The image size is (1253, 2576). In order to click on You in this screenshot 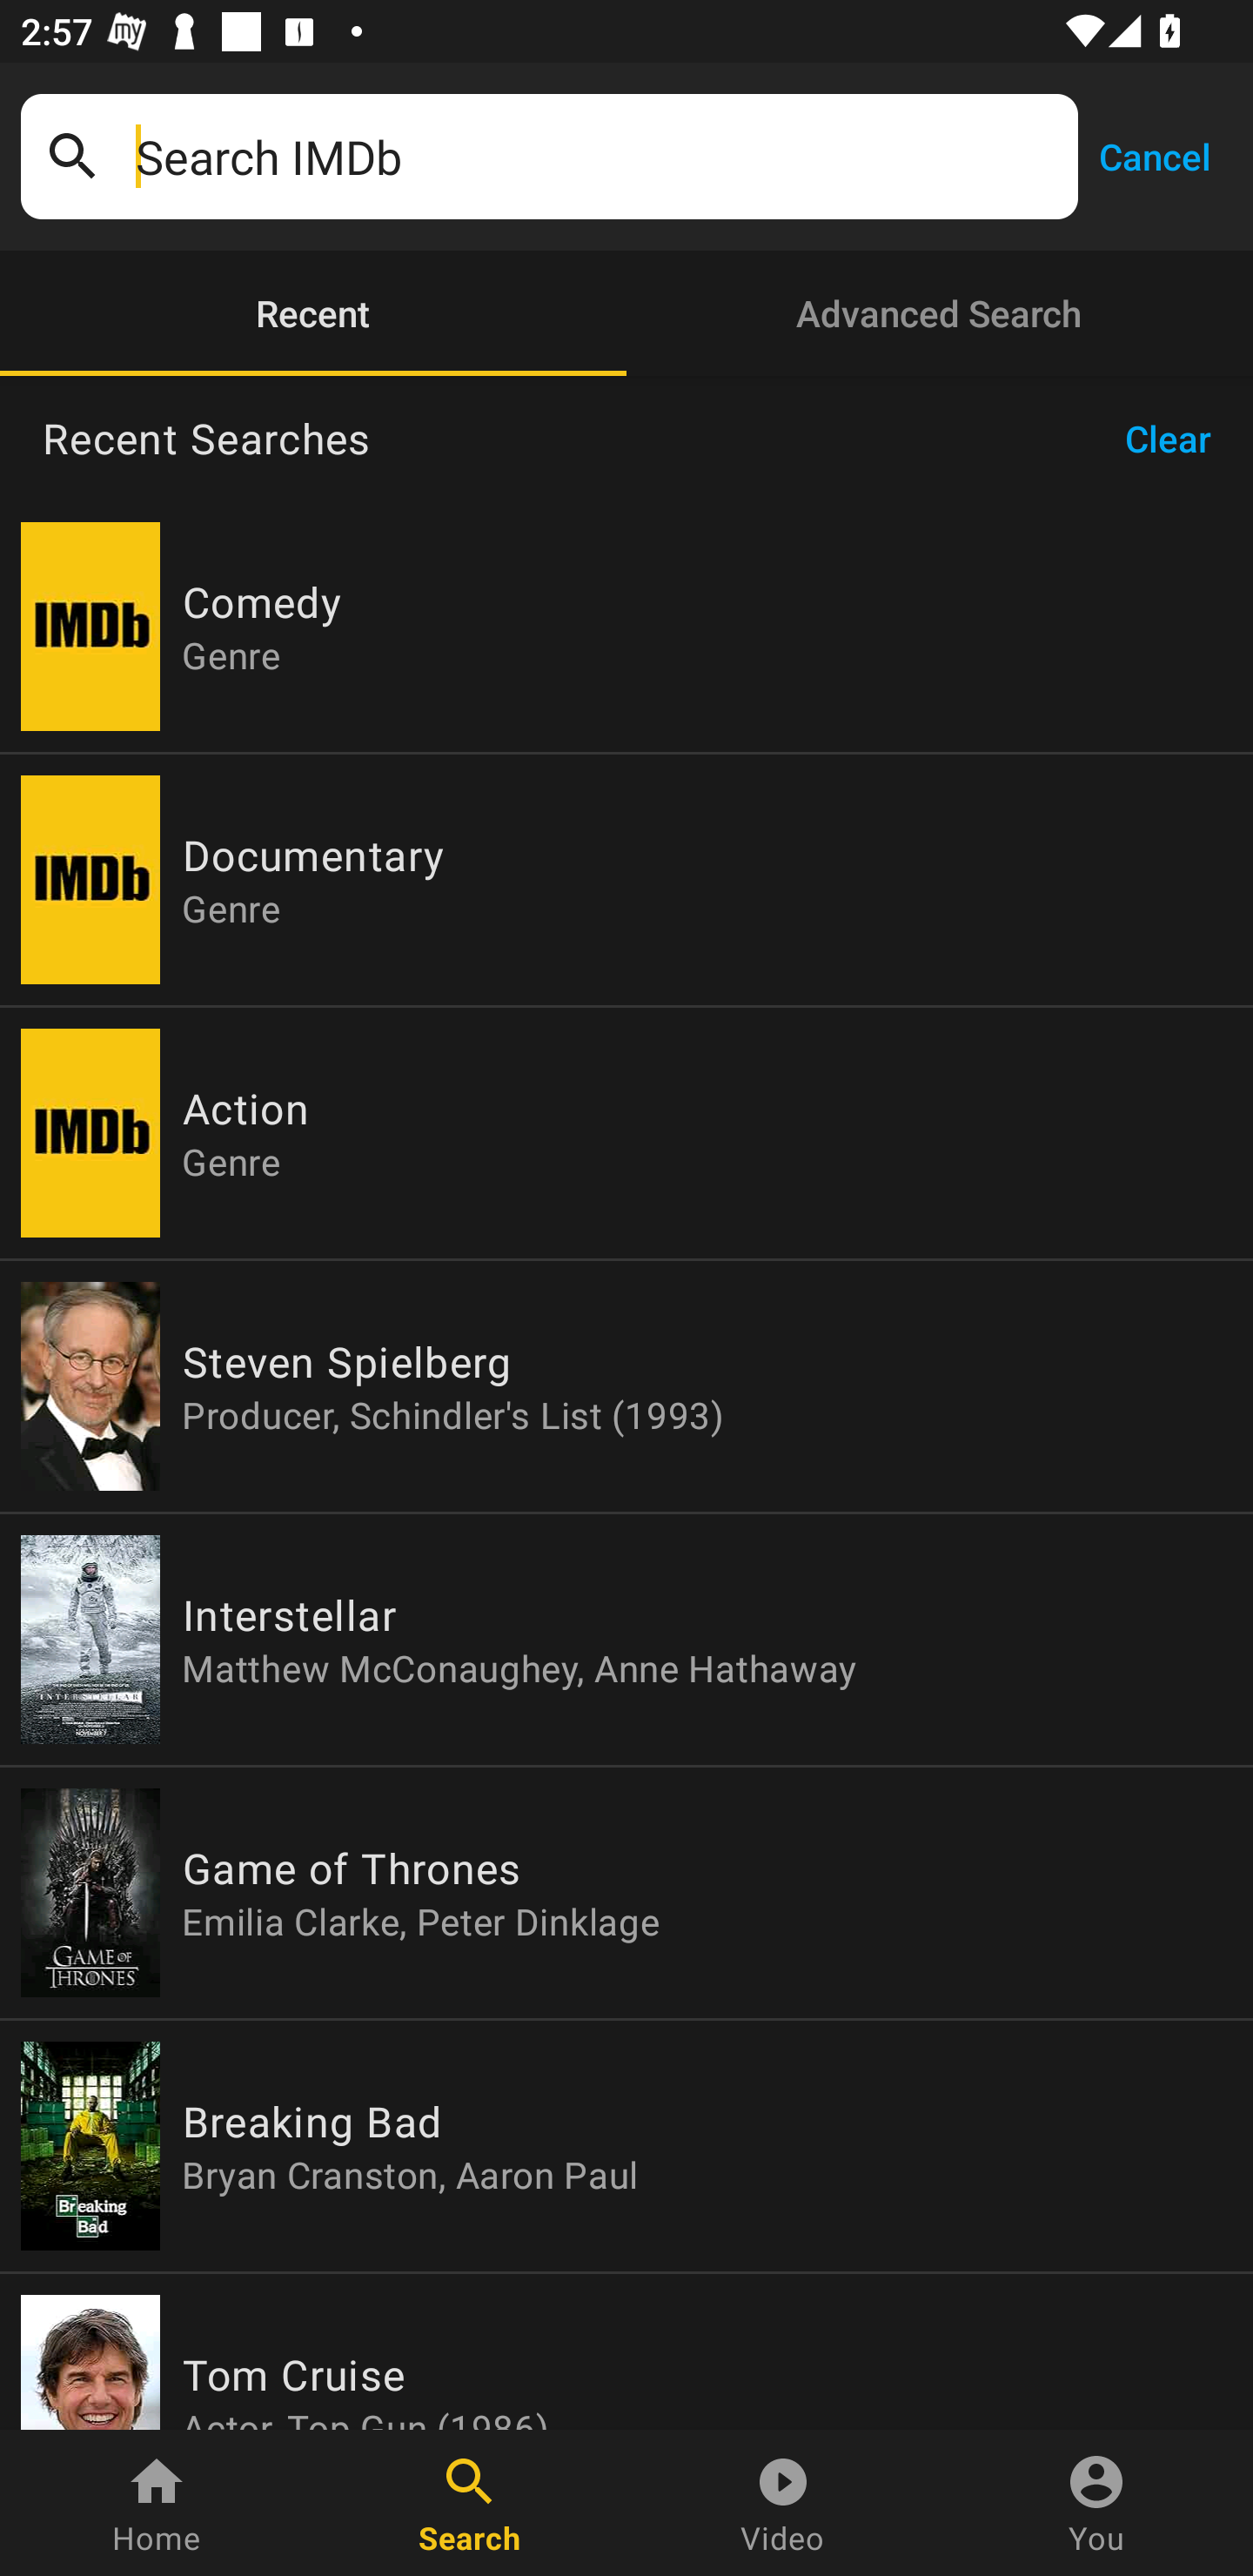, I will do `click(1096, 2503)`.